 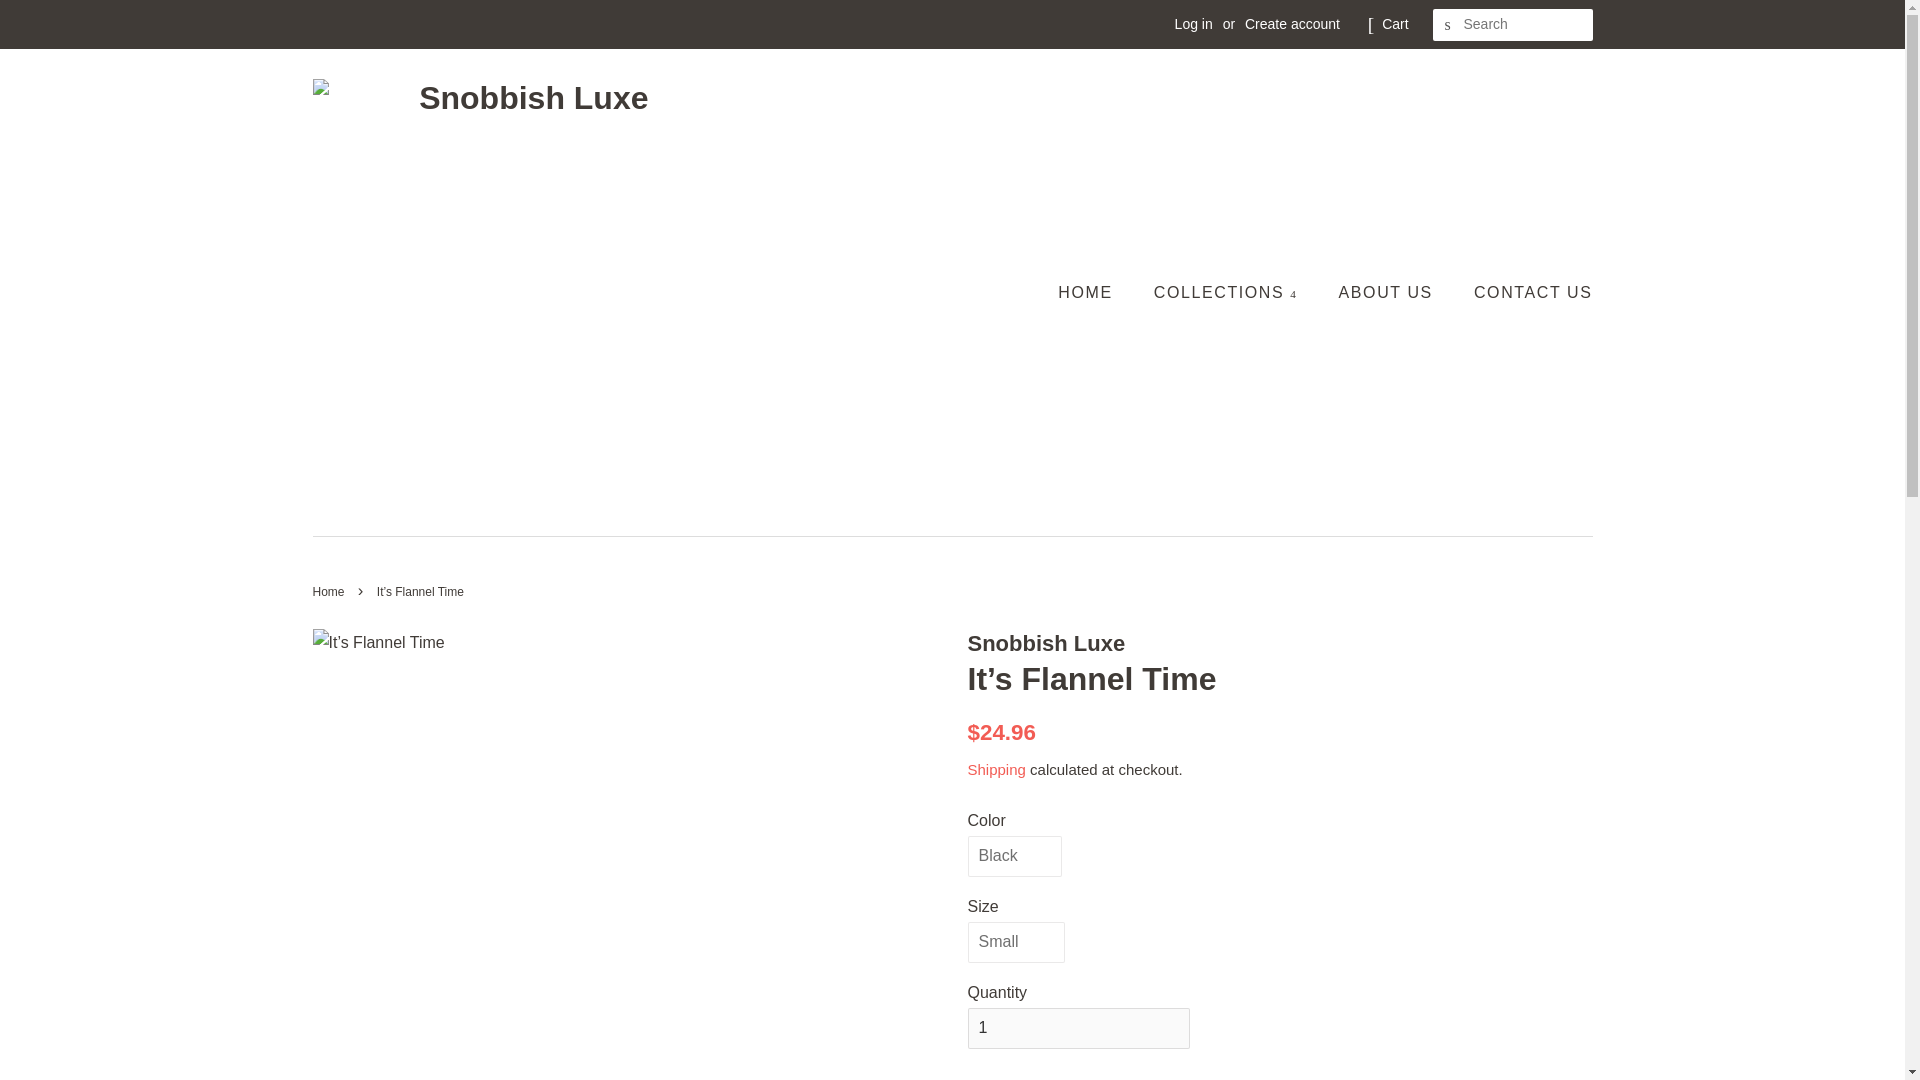 What do you see at coordinates (1292, 24) in the screenshot?
I see `Create account` at bounding box center [1292, 24].